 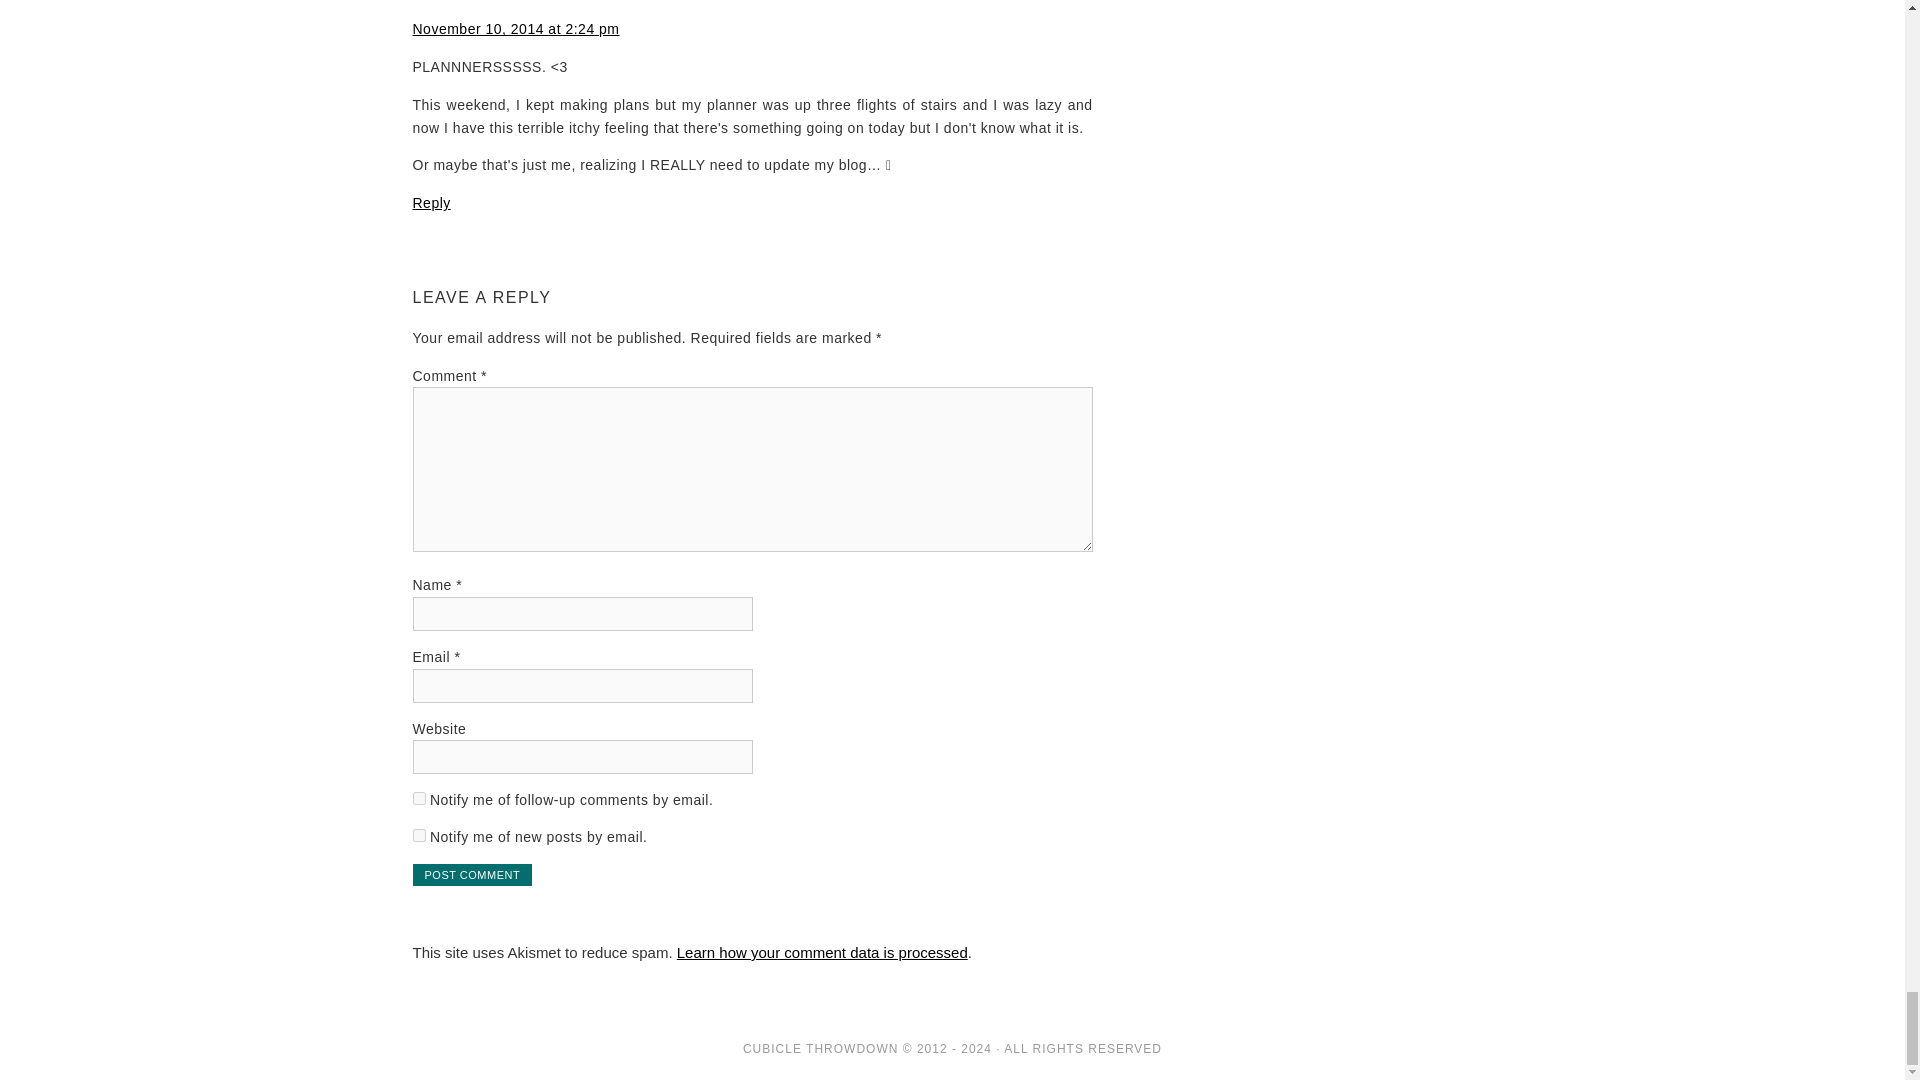 I want to click on subscribe, so click(x=418, y=798).